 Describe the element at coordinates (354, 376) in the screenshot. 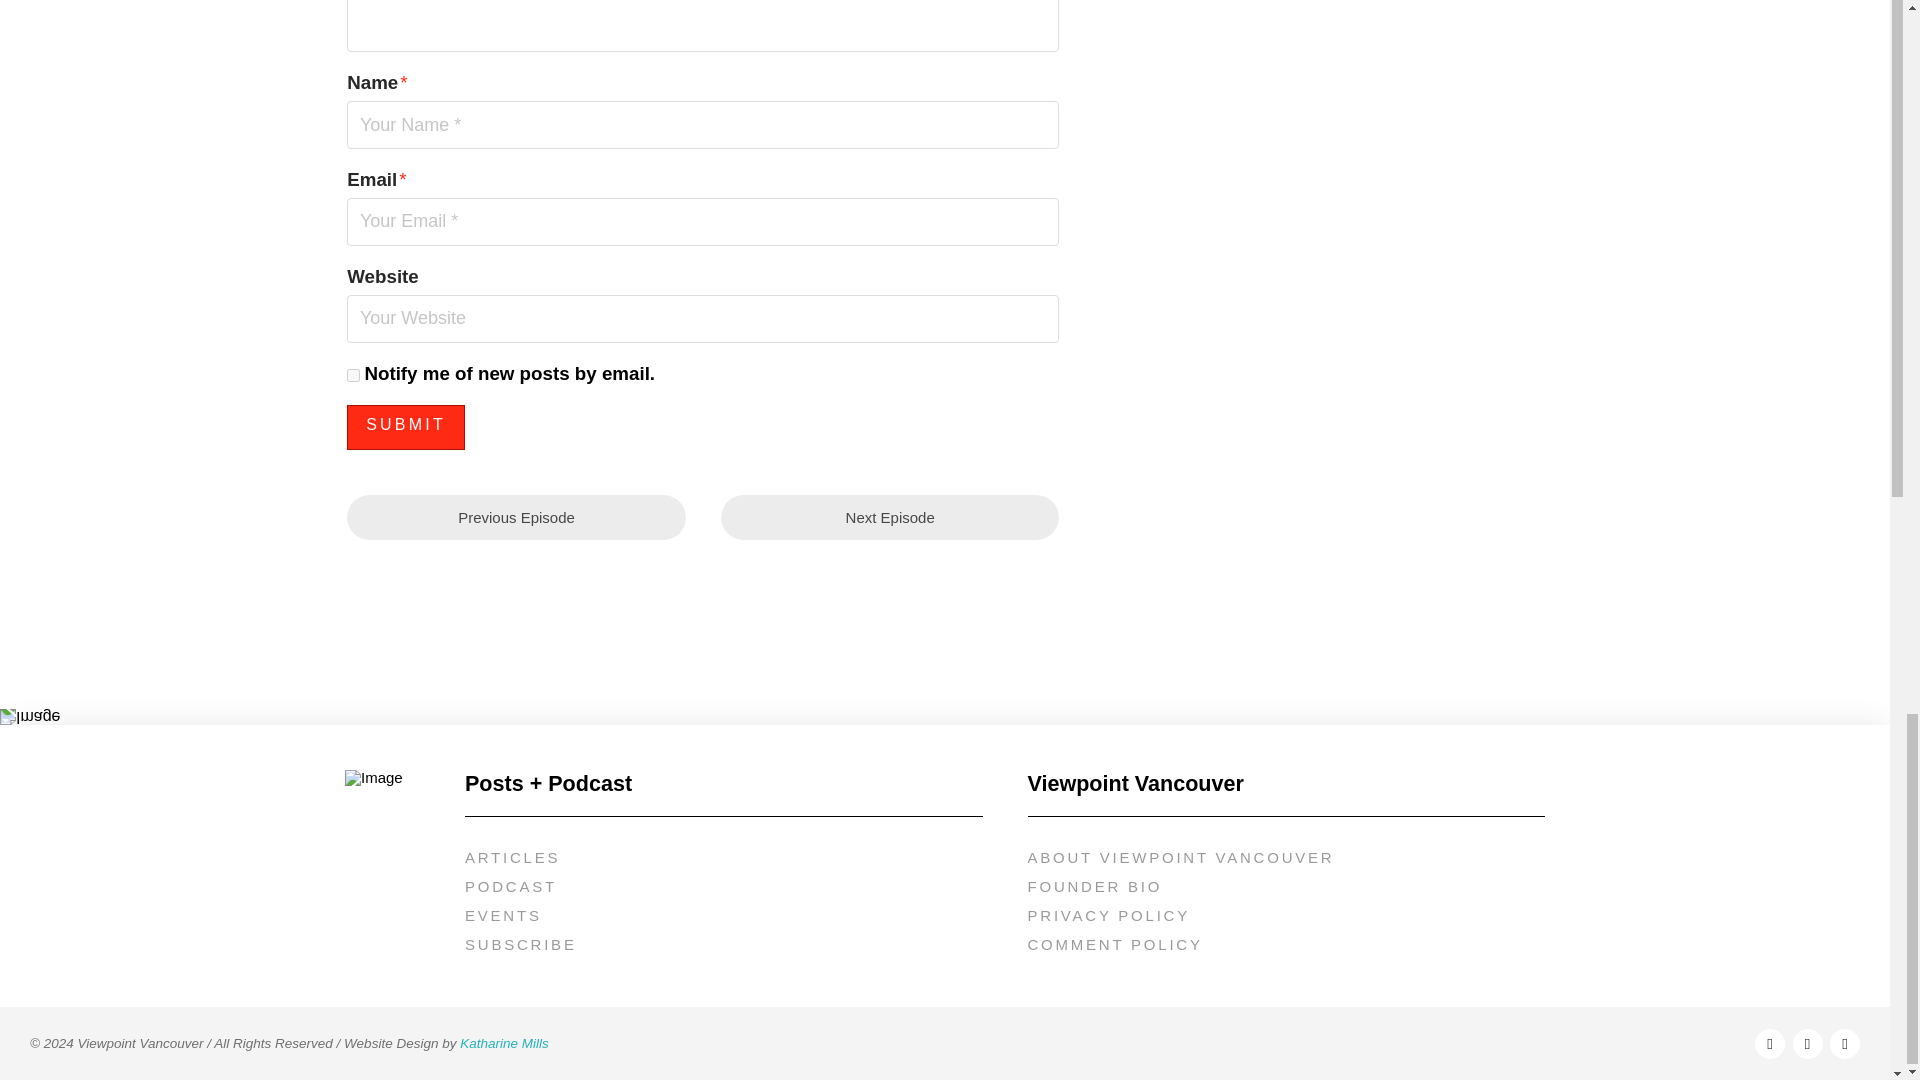

I see `subscribe` at that location.